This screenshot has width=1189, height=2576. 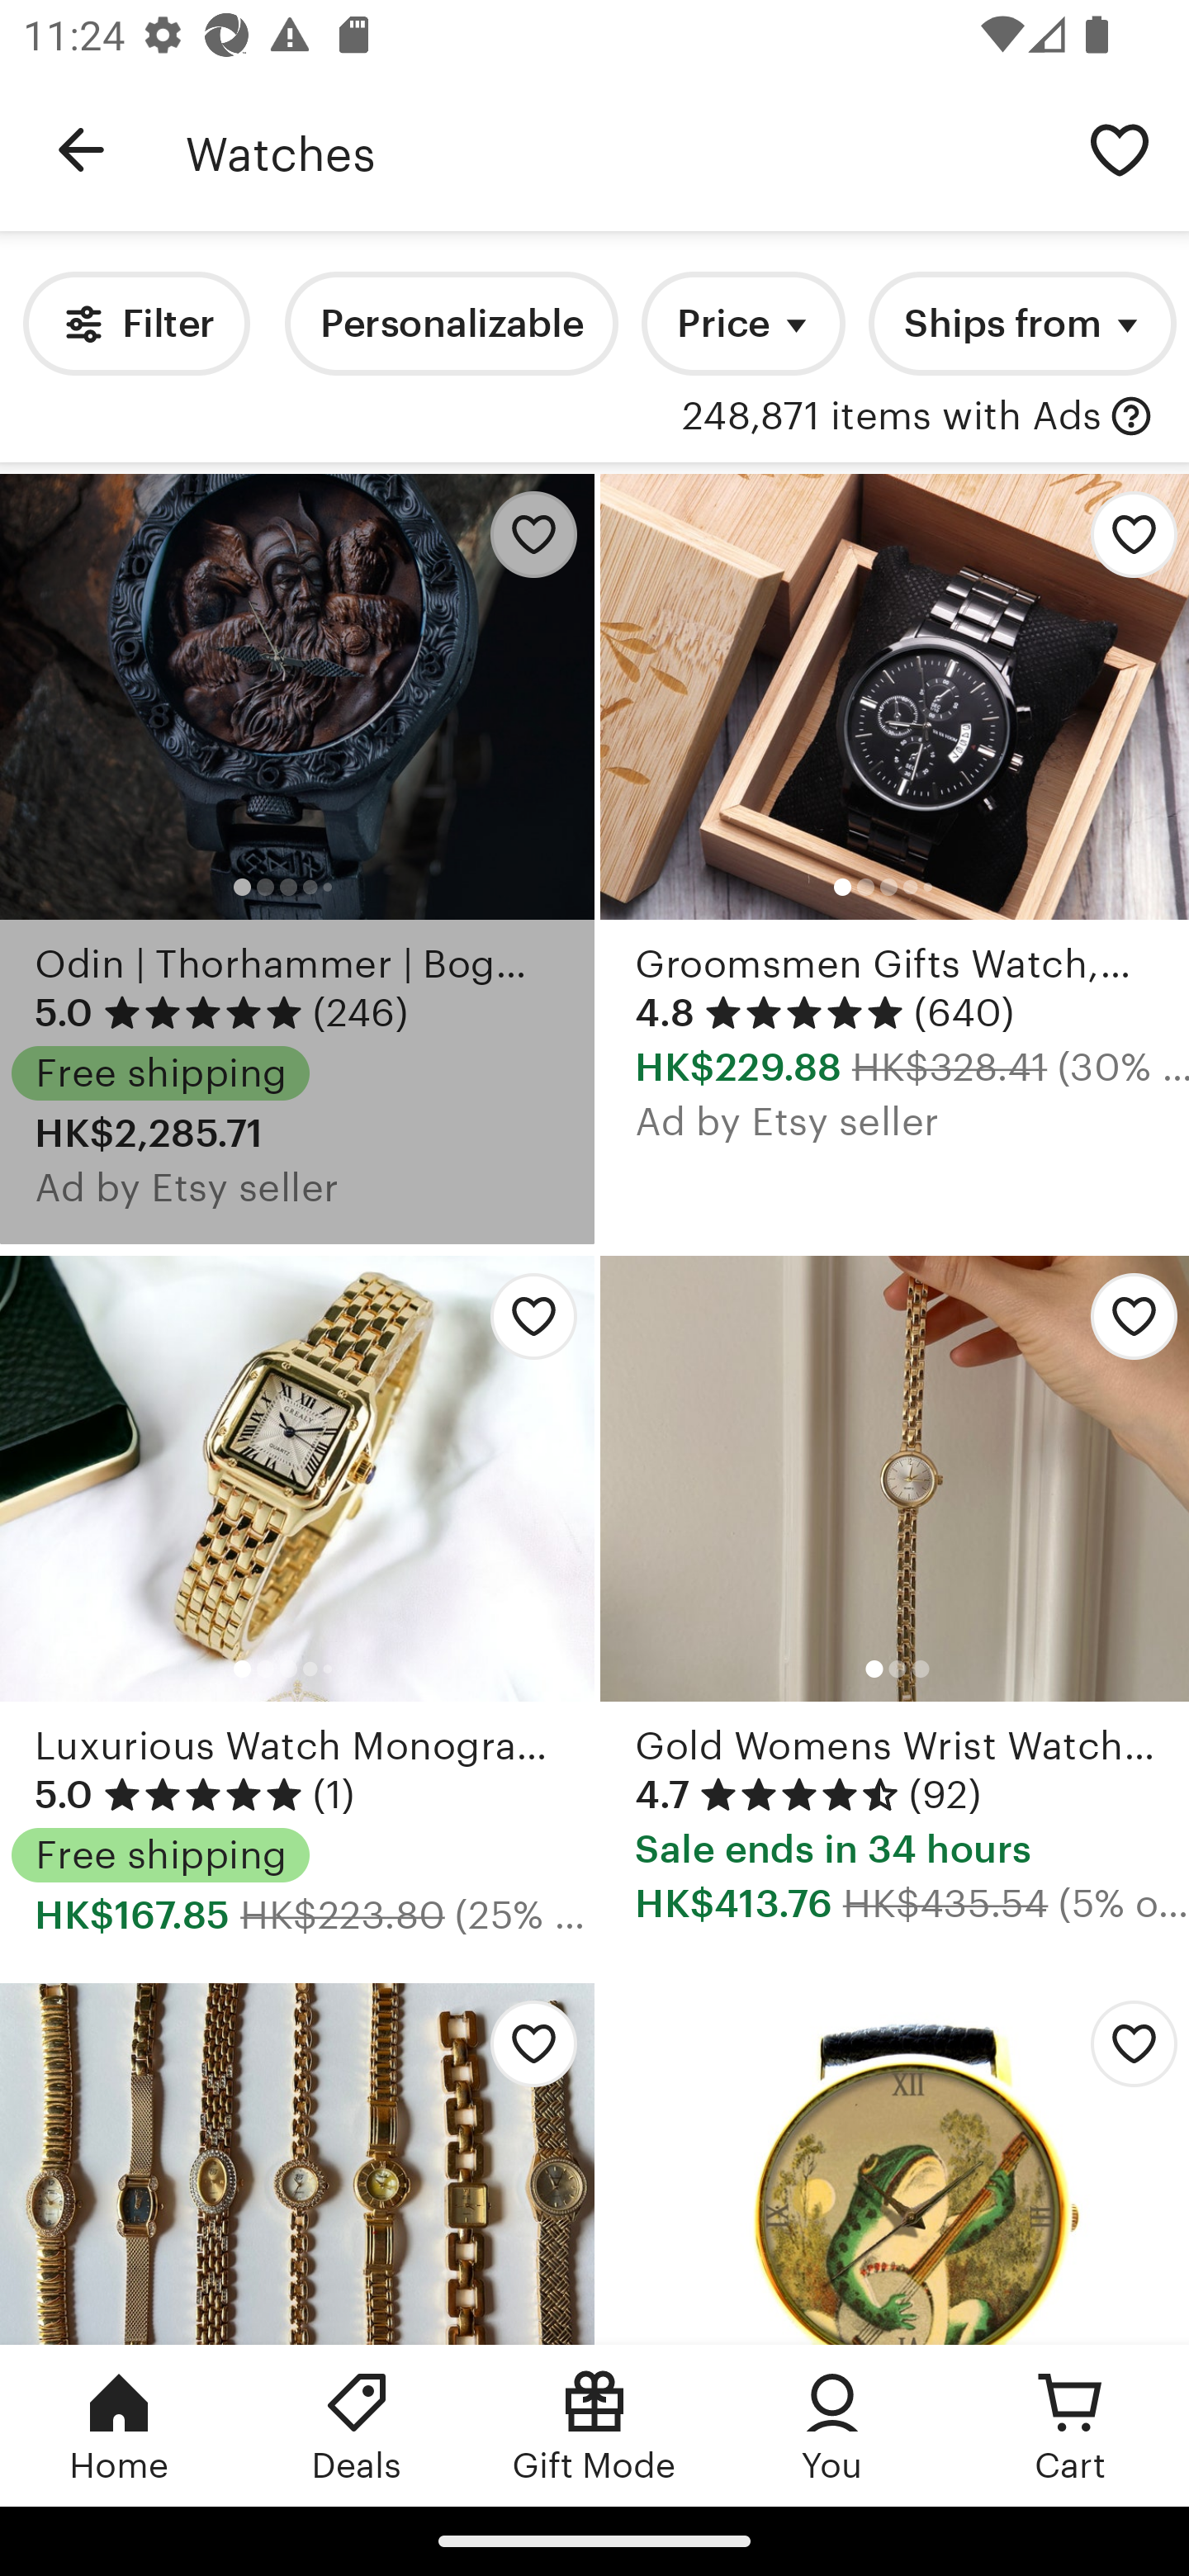 I want to click on Save search, so click(x=1120, y=149).